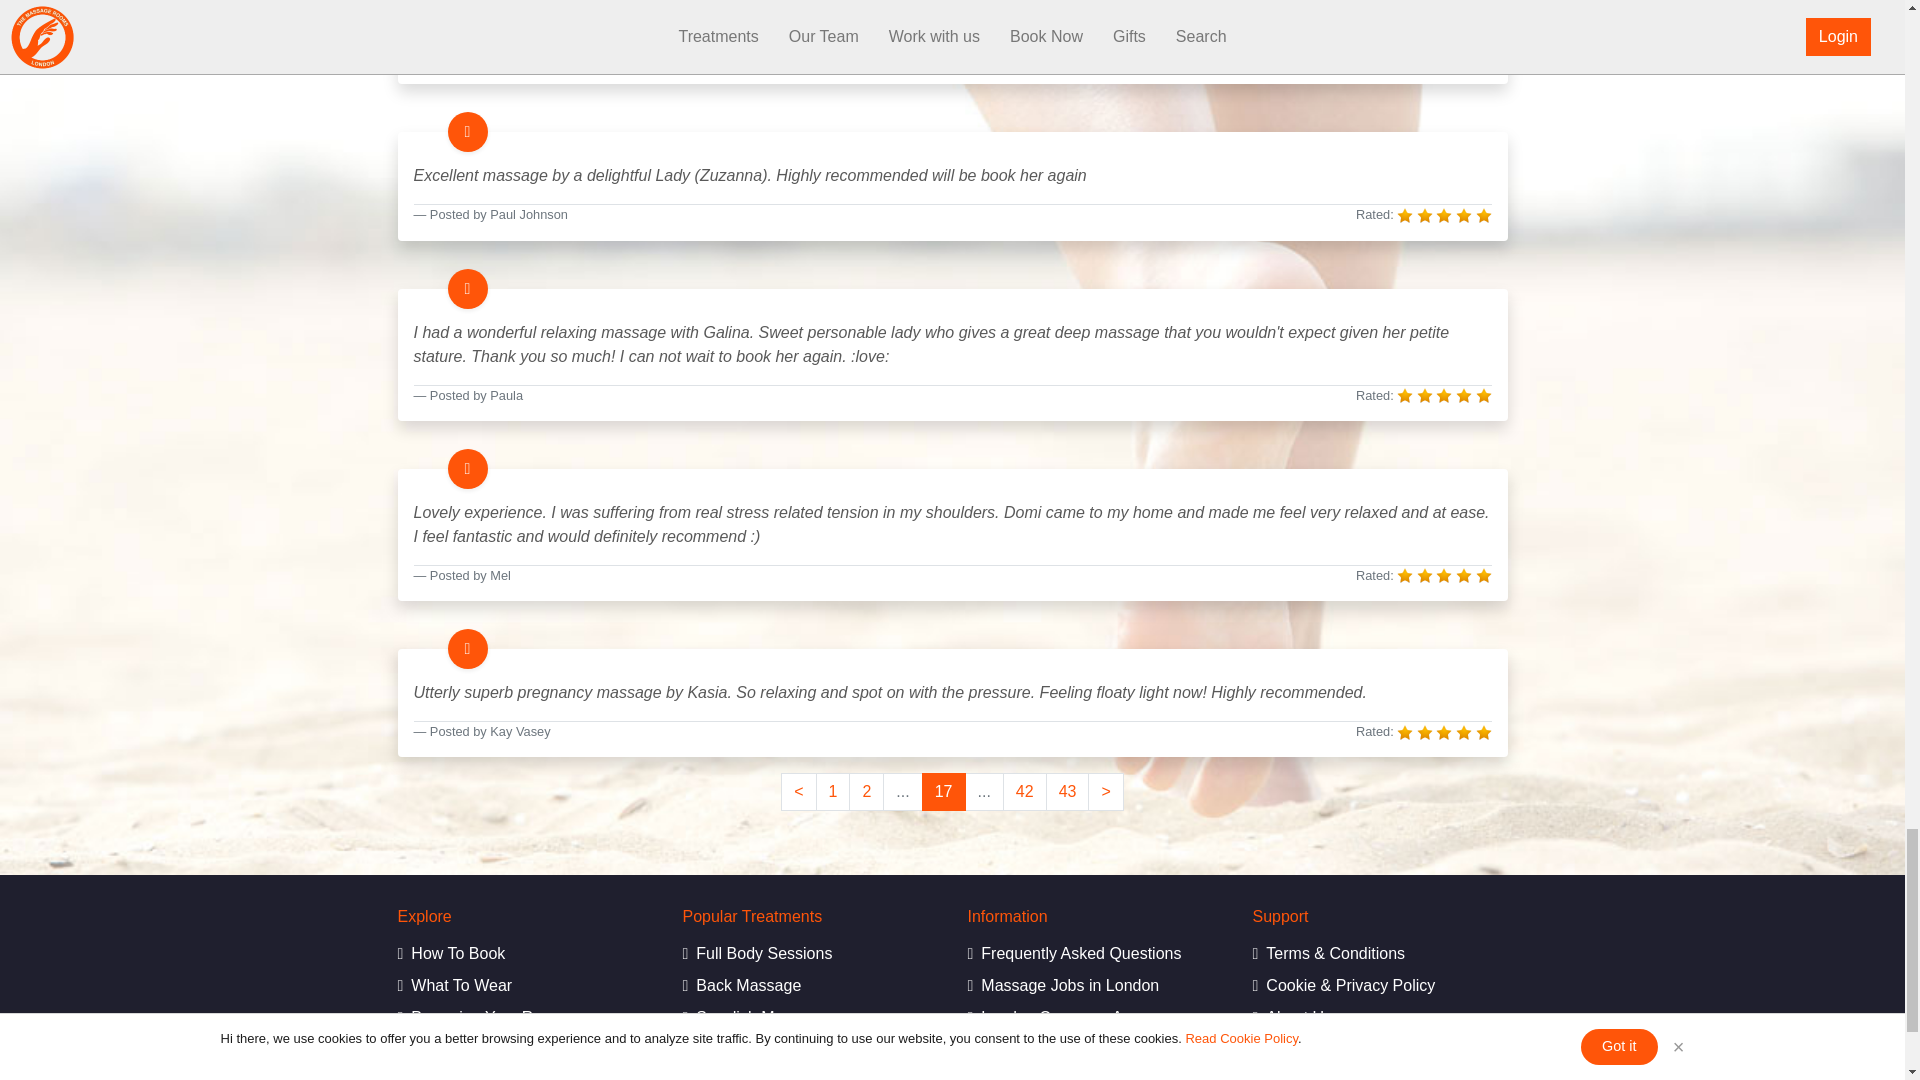 Image resolution: width=1920 pixels, height=1080 pixels. I want to click on What To Wear, so click(524, 986).